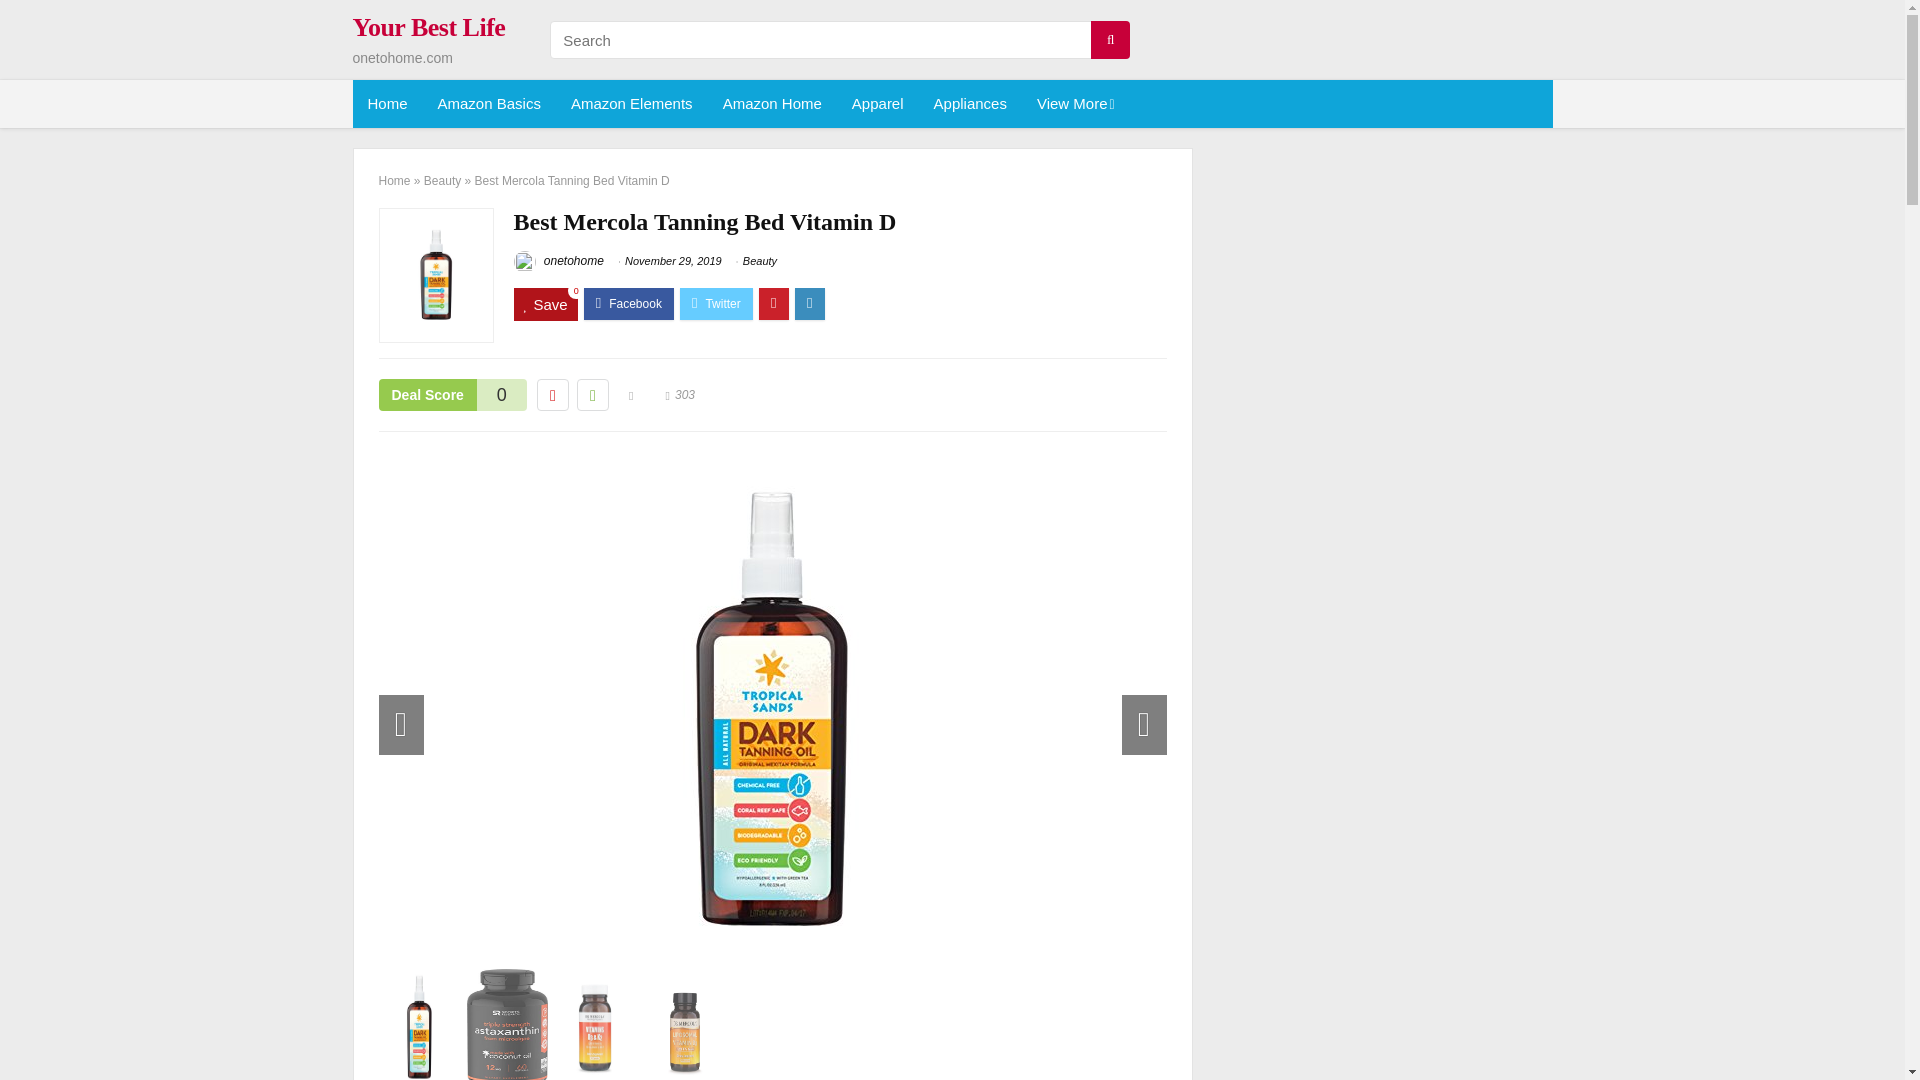  What do you see at coordinates (970, 104) in the screenshot?
I see `Appliances` at bounding box center [970, 104].